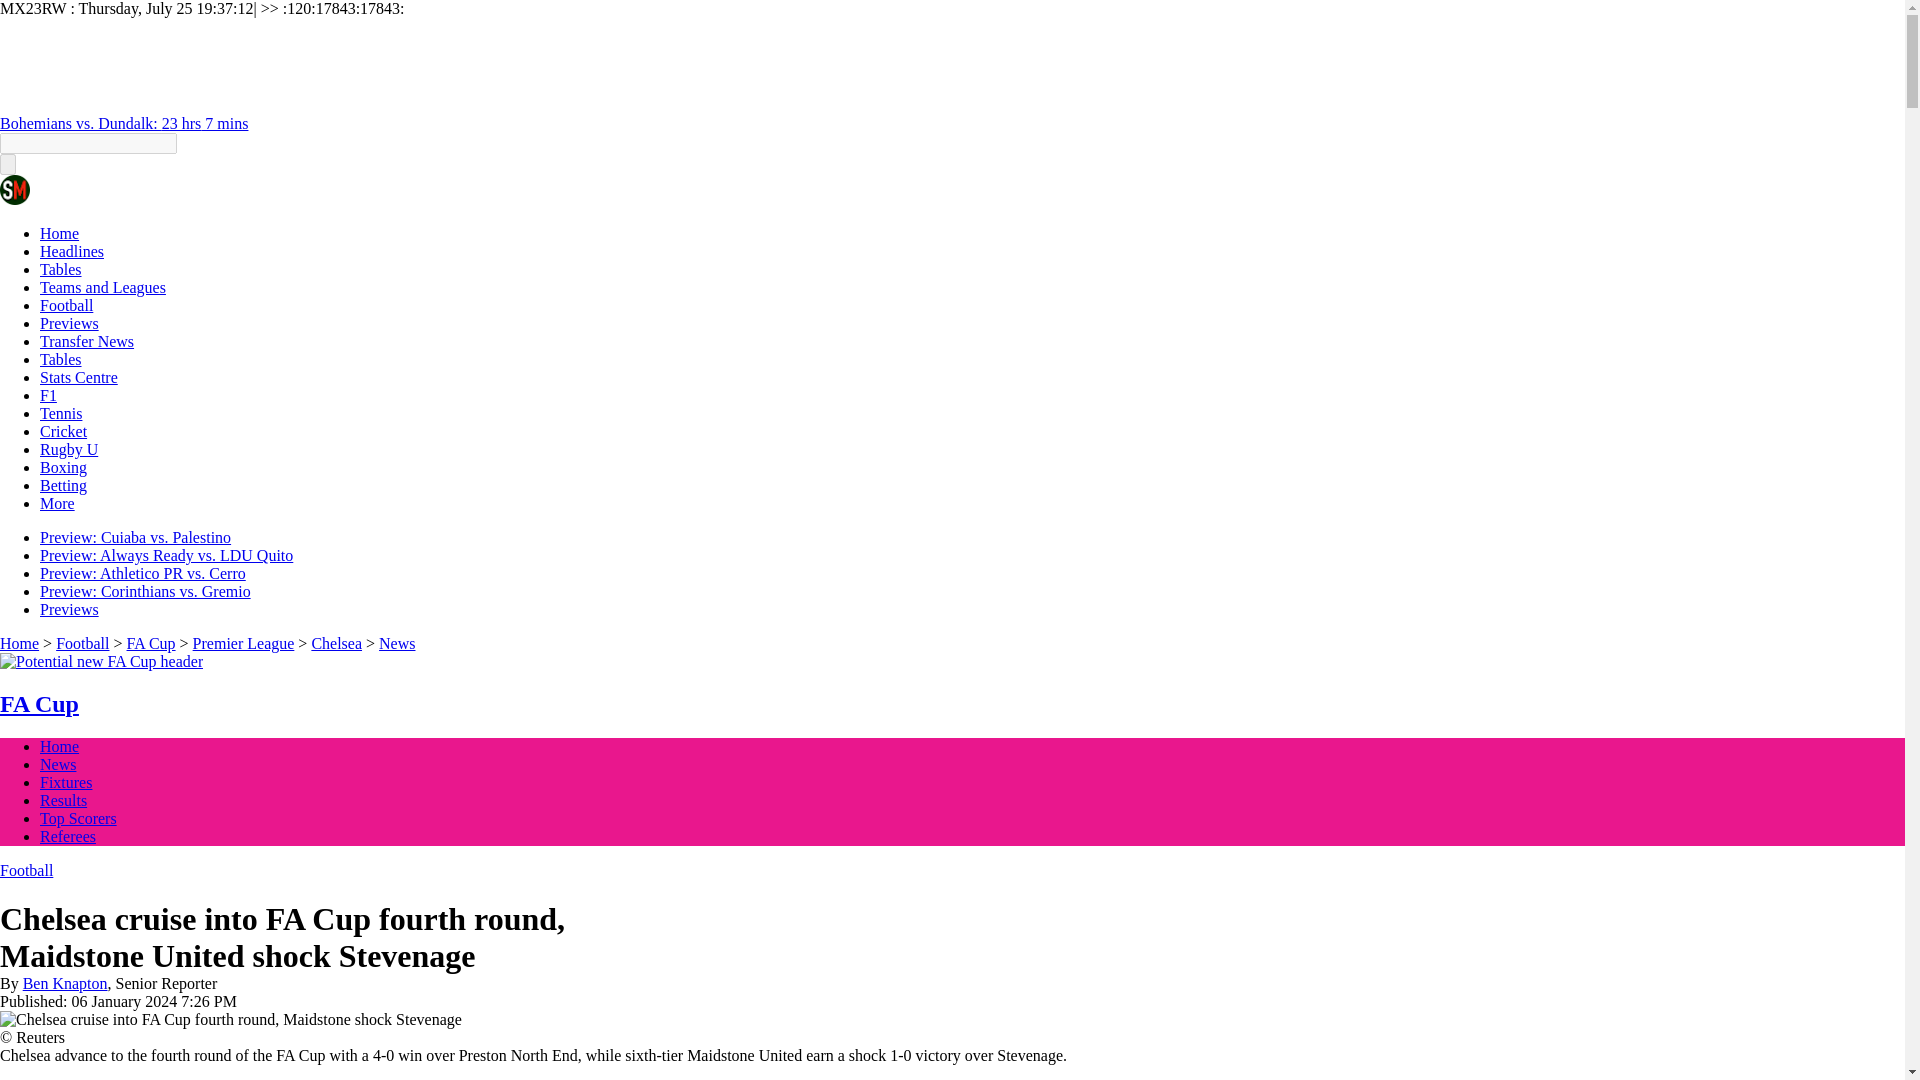  What do you see at coordinates (396, 644) in the screenshot?
I see `News` at bounding box center [396, 644].